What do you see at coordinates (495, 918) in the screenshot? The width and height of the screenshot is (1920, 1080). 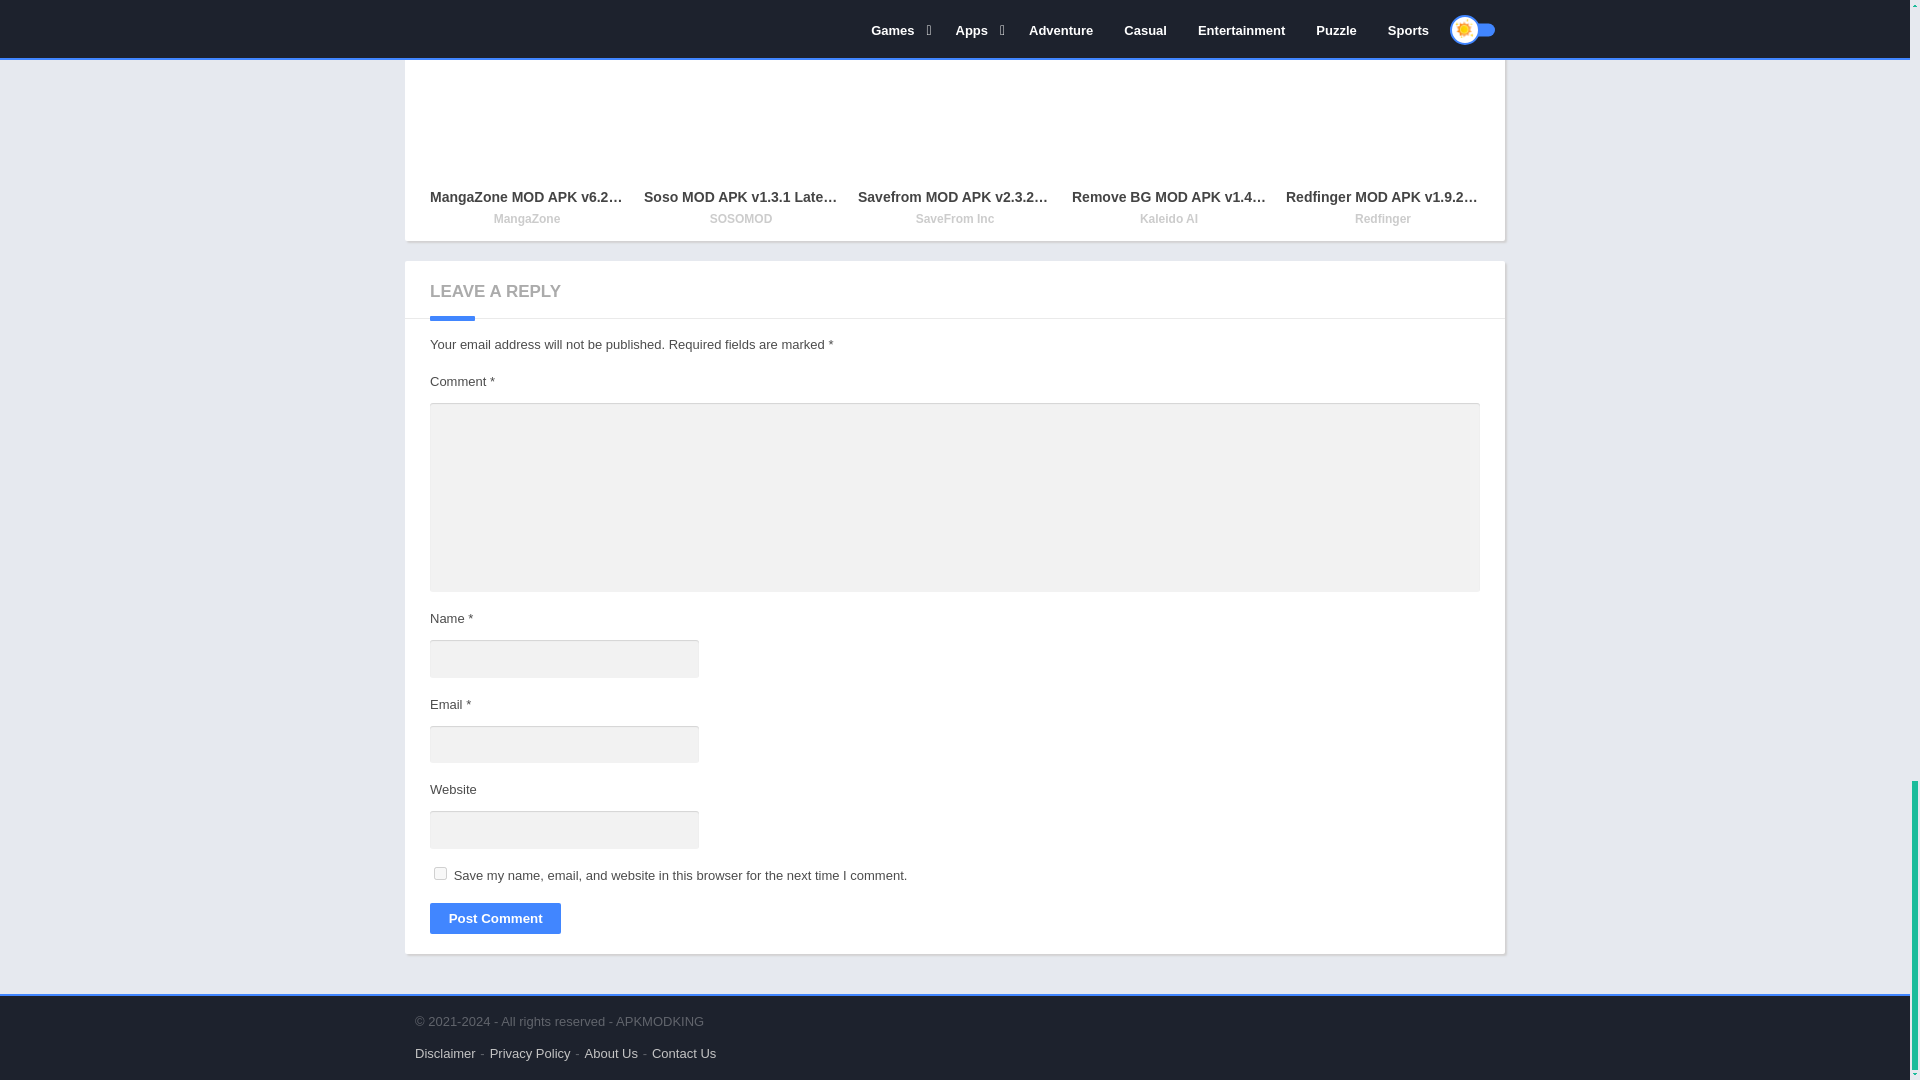 I see `Post Comment` at bounding box center [495, 918].